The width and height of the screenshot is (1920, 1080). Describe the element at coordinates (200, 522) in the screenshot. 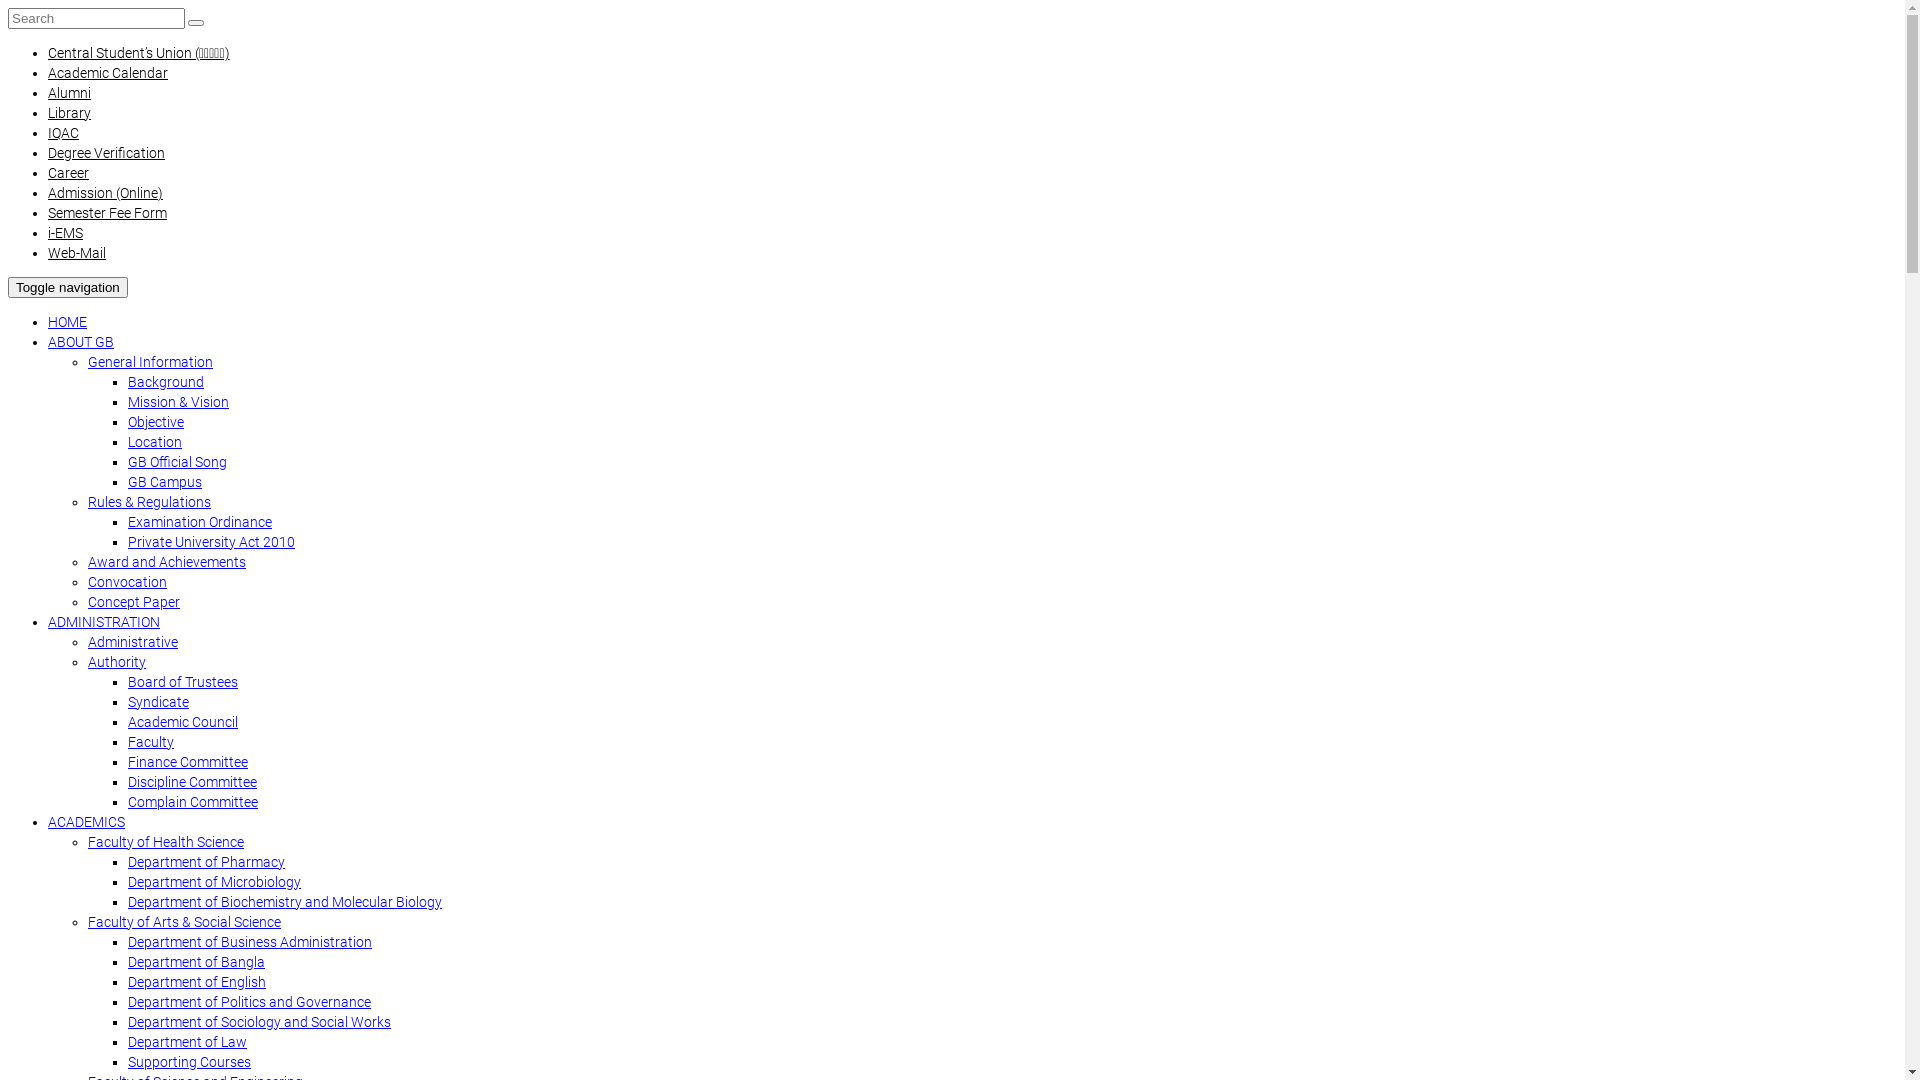

I see `Examination Ordinance` at that location.